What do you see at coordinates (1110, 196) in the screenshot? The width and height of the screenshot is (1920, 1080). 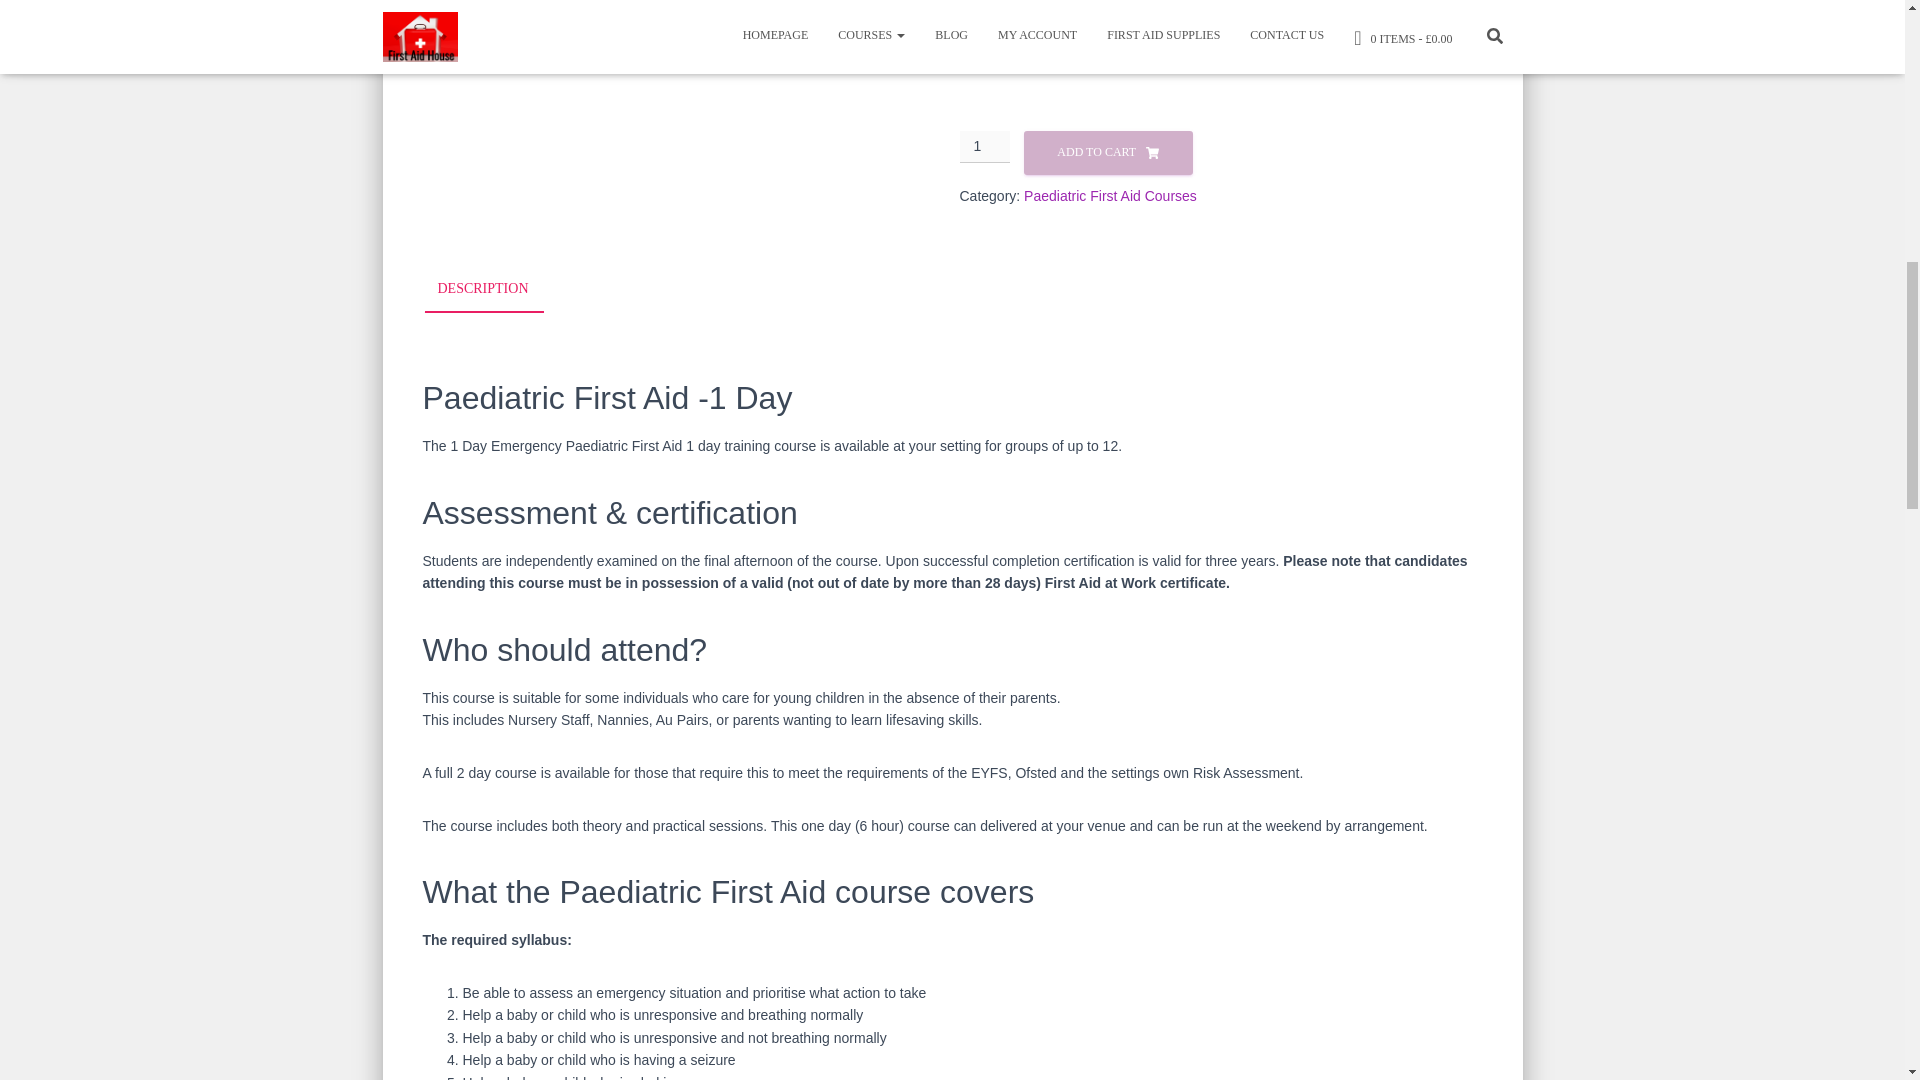 I see `Paediatric First Aid Courses` at bounding box center [1110, 196].